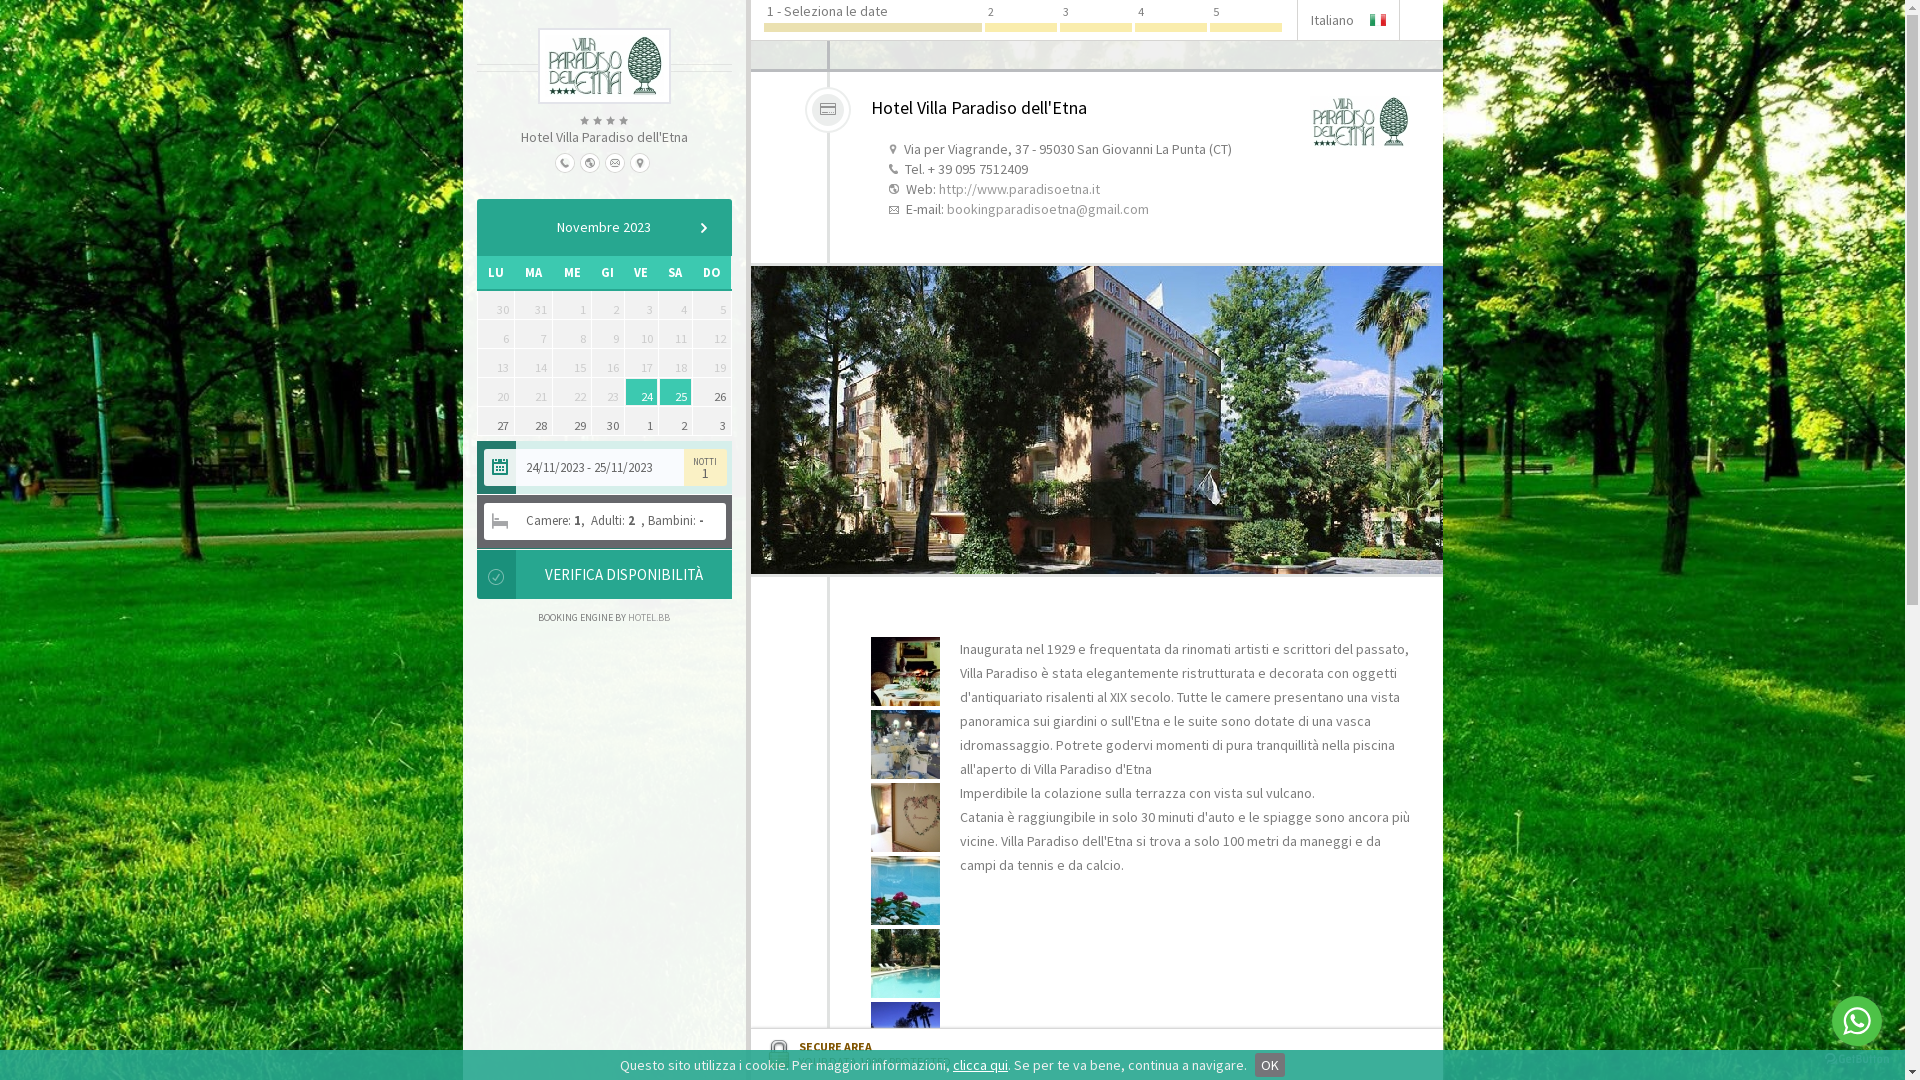  Describe the element at coordinates (1047, 209) in the screenshot. I see `bookingparadisoetna@gmail.com` at that location.